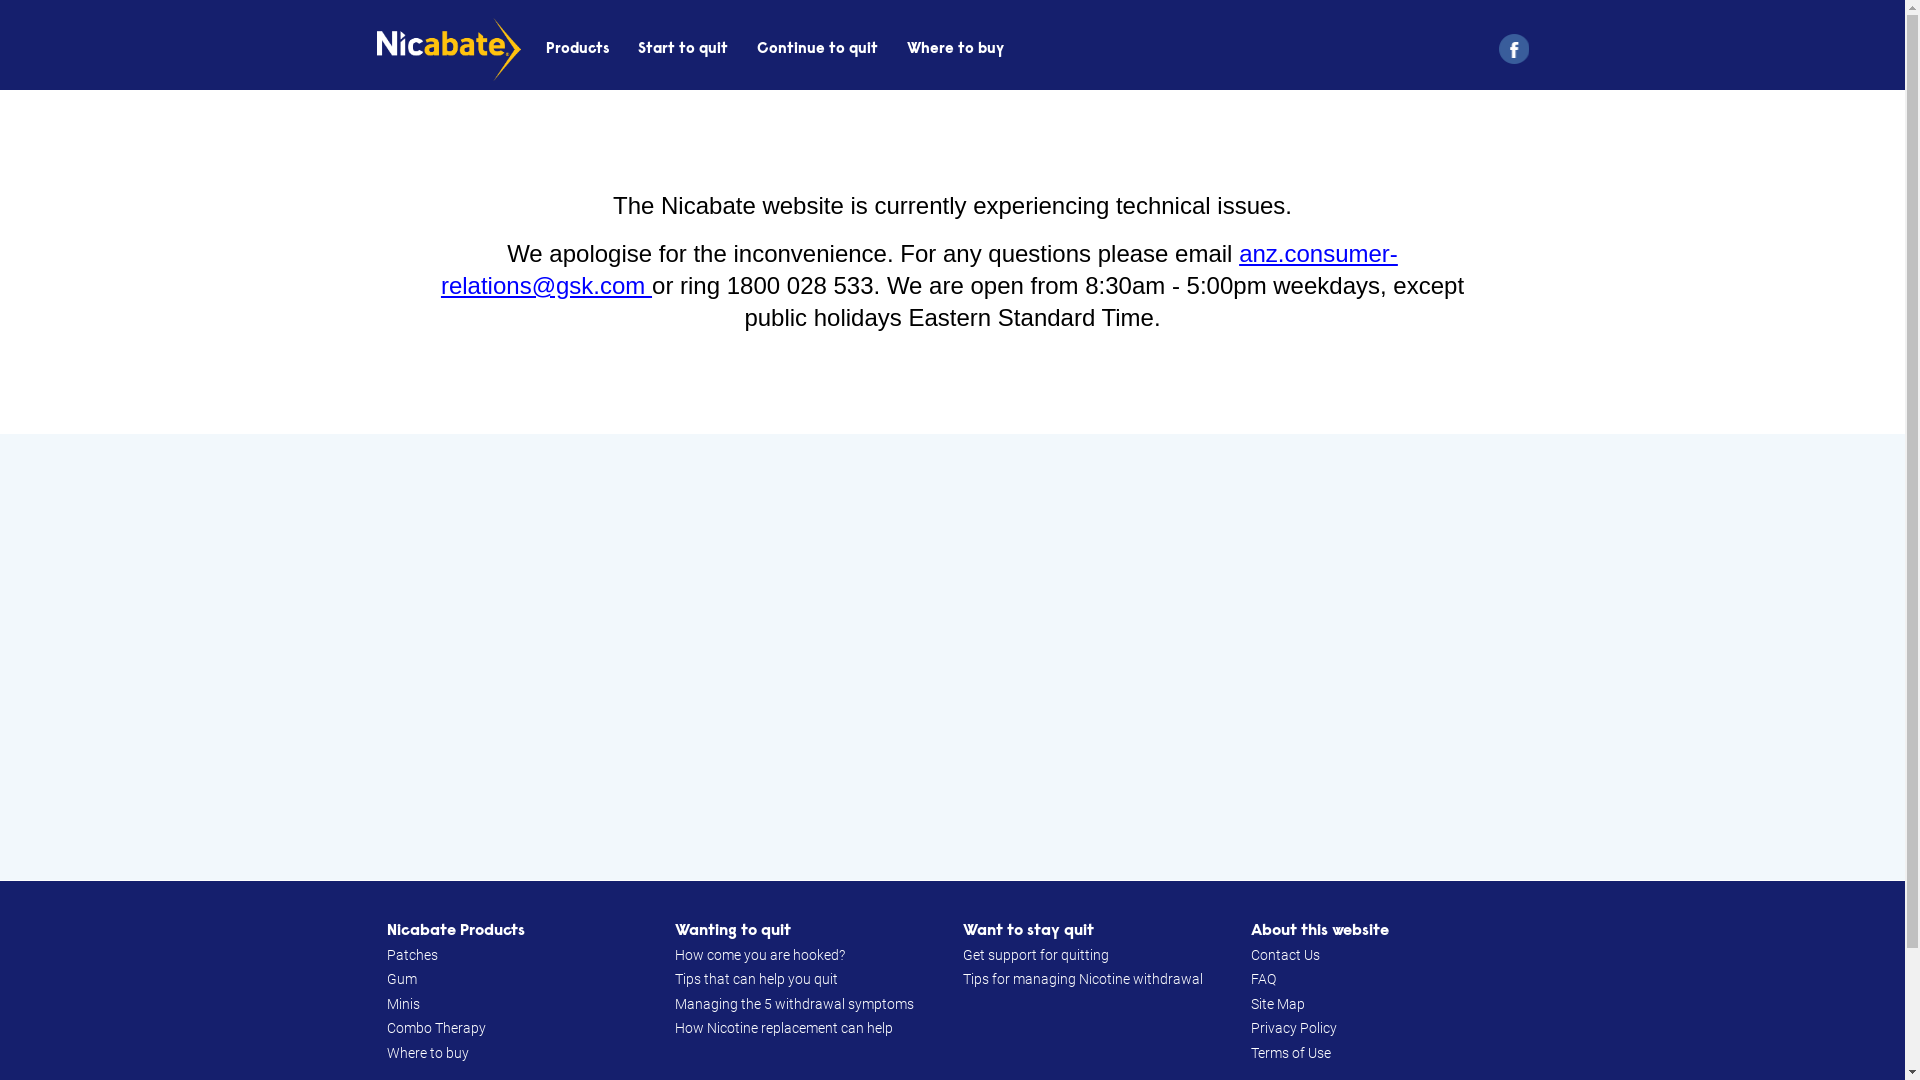  What do you see at coordinates (732, 931) in the screenshot?
I see `Wanting to quit` at bounding box center [732, 931].